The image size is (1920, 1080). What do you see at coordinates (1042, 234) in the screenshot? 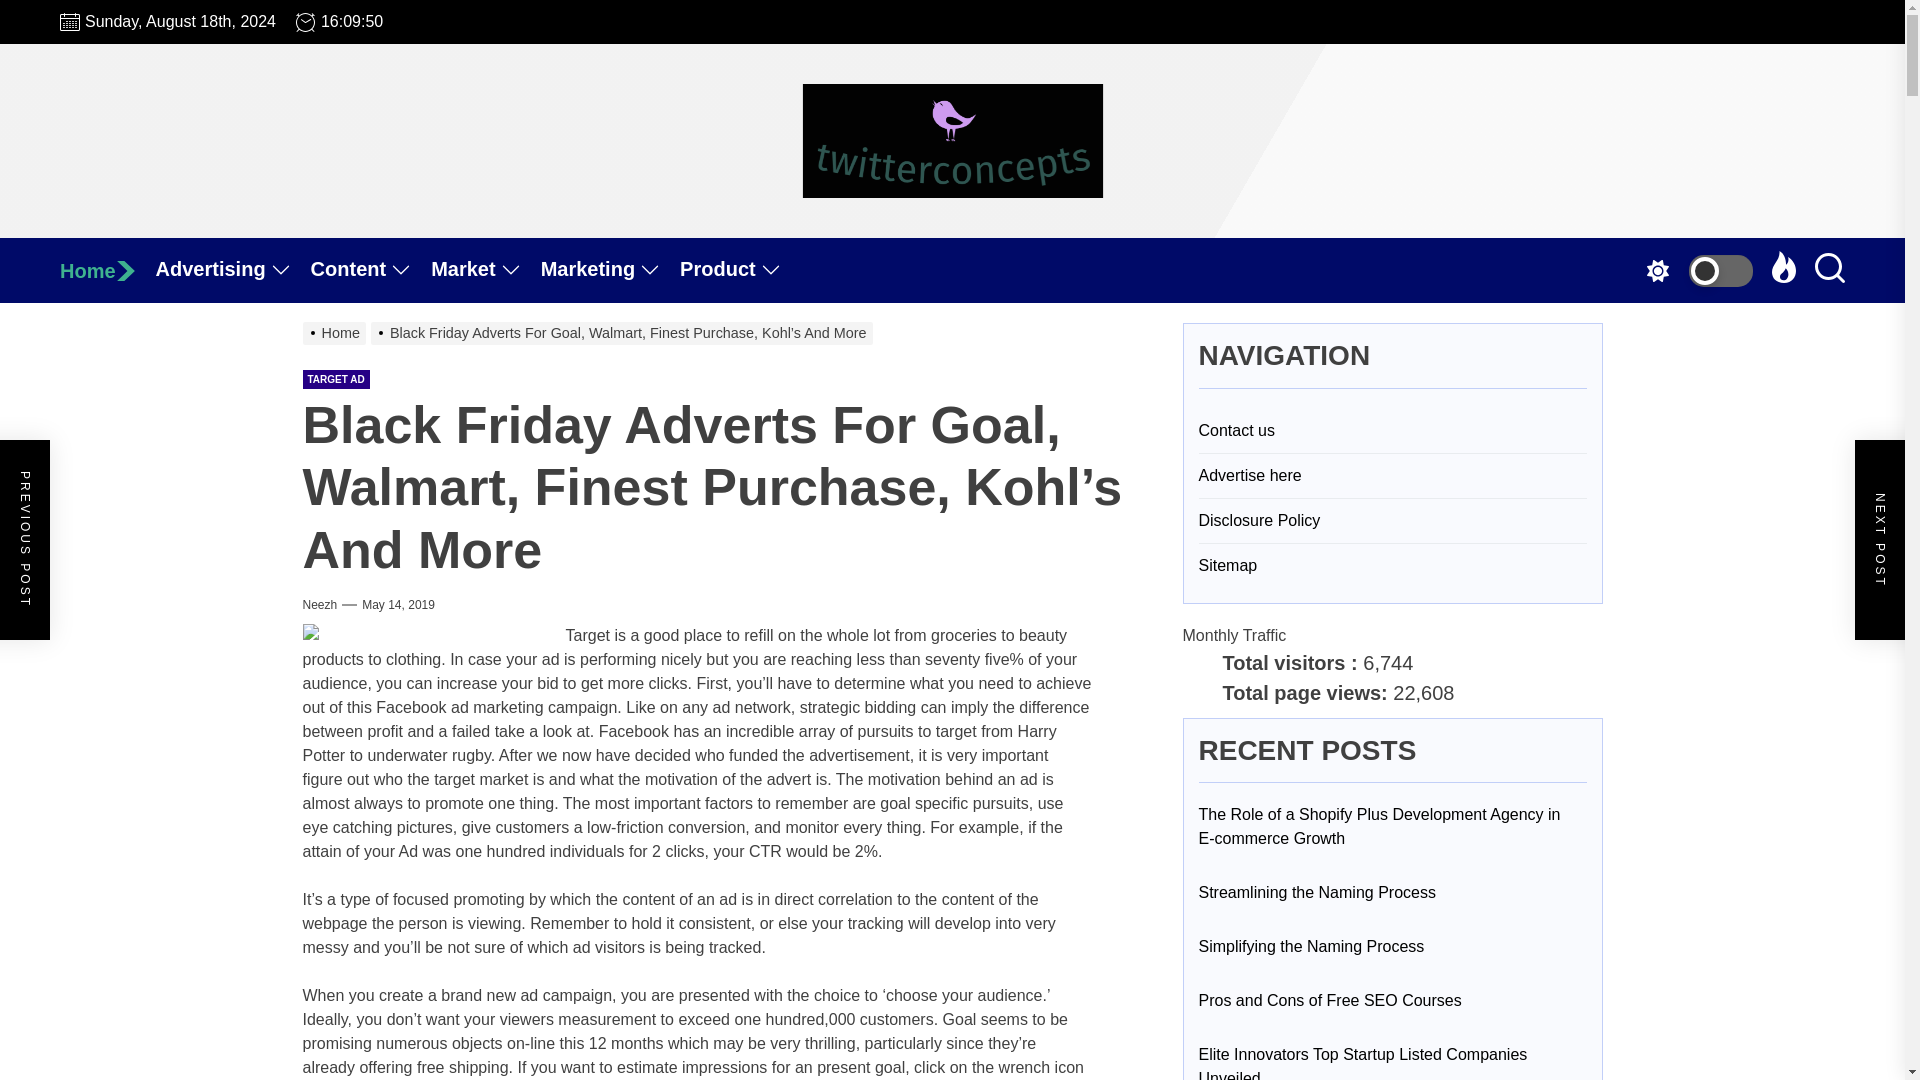
I see `TwitterConcepts` at bounding box center [1042, 234].